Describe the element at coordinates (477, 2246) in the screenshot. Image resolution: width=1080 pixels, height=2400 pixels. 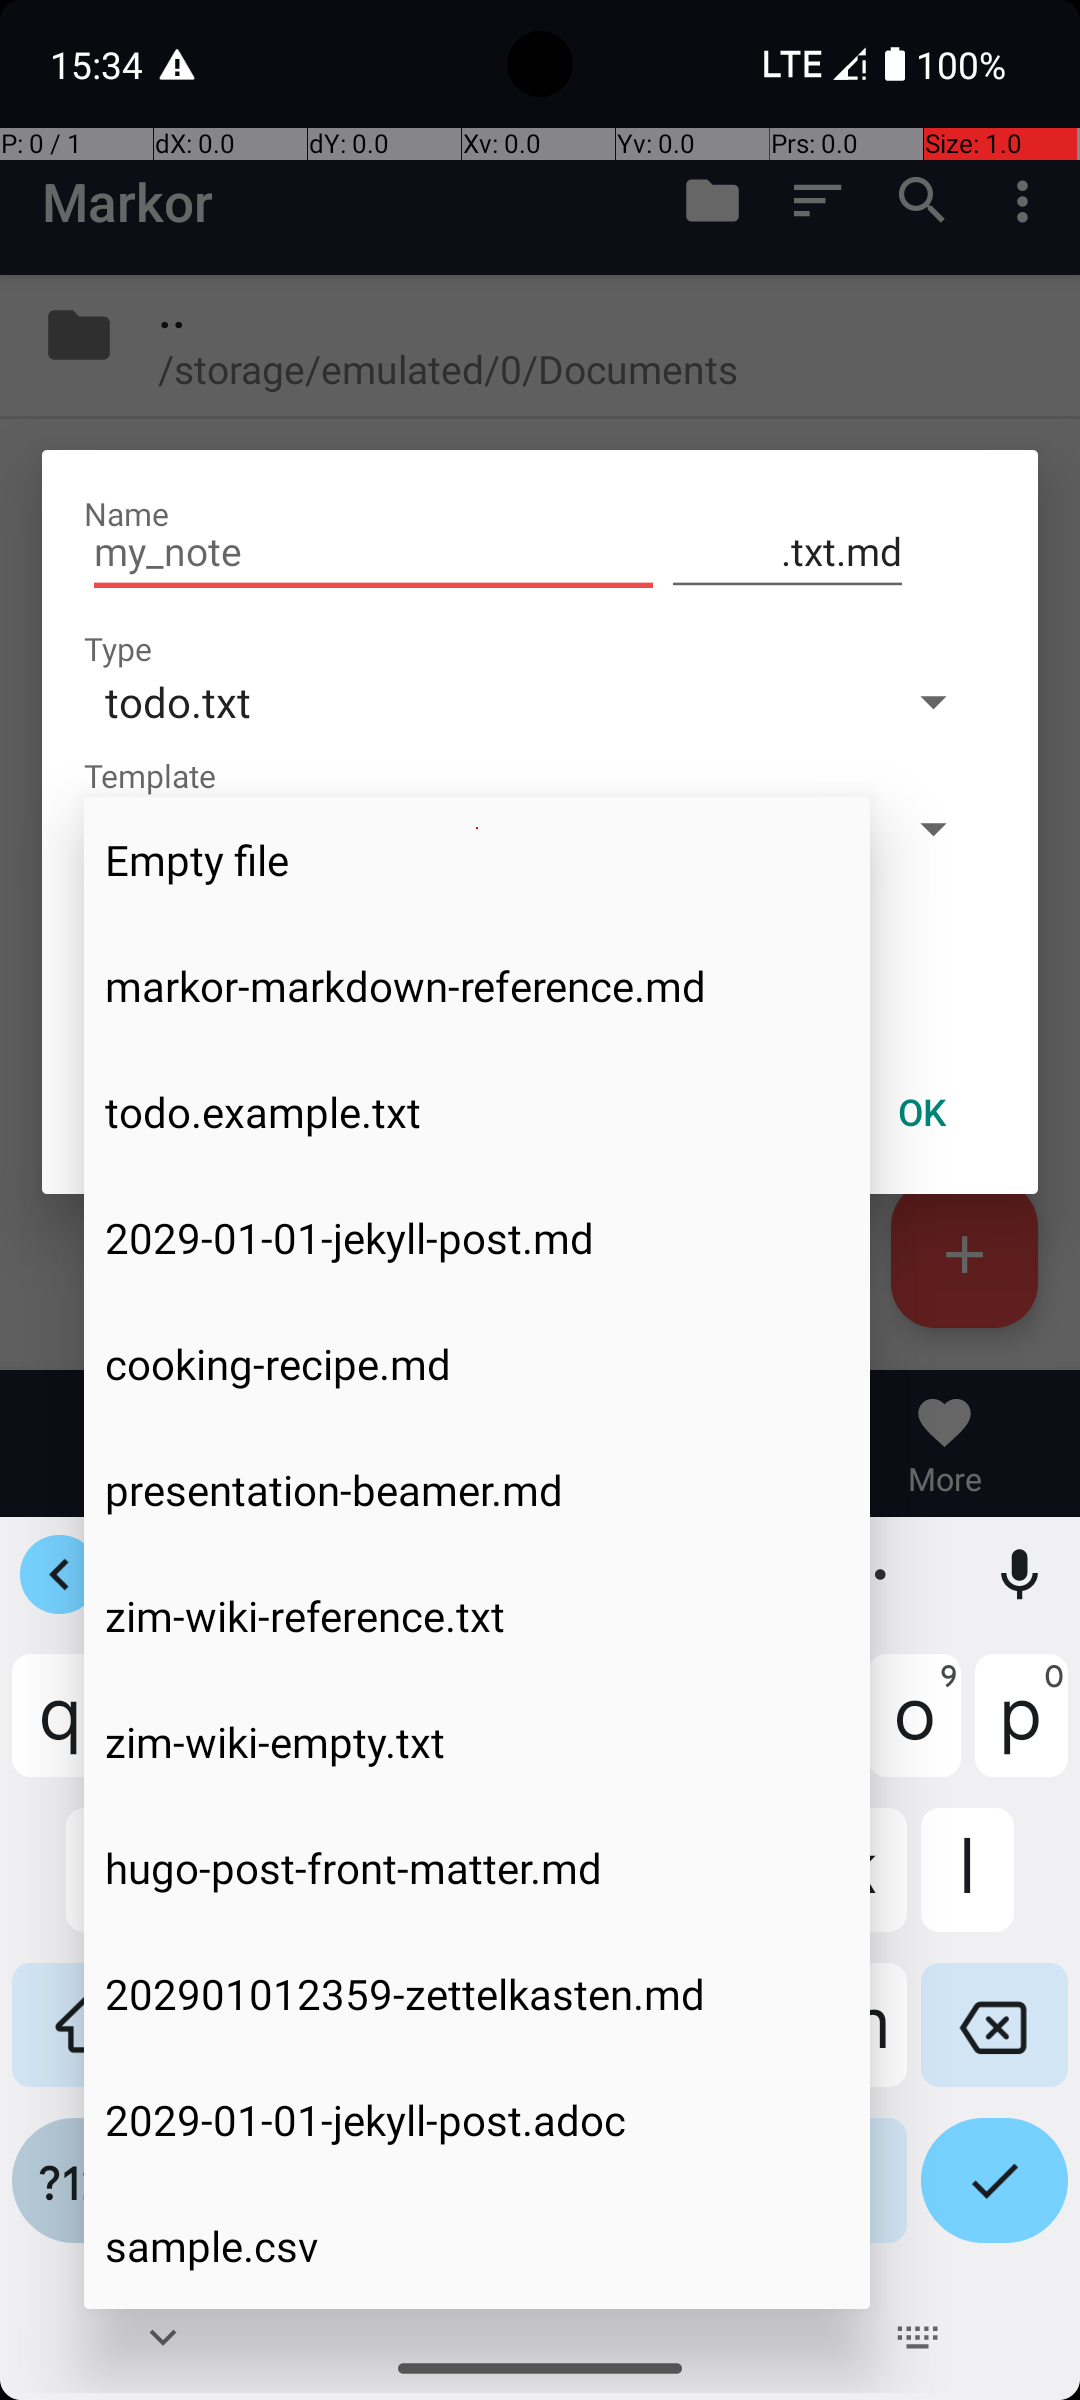
I see `sample.csv` at that location.